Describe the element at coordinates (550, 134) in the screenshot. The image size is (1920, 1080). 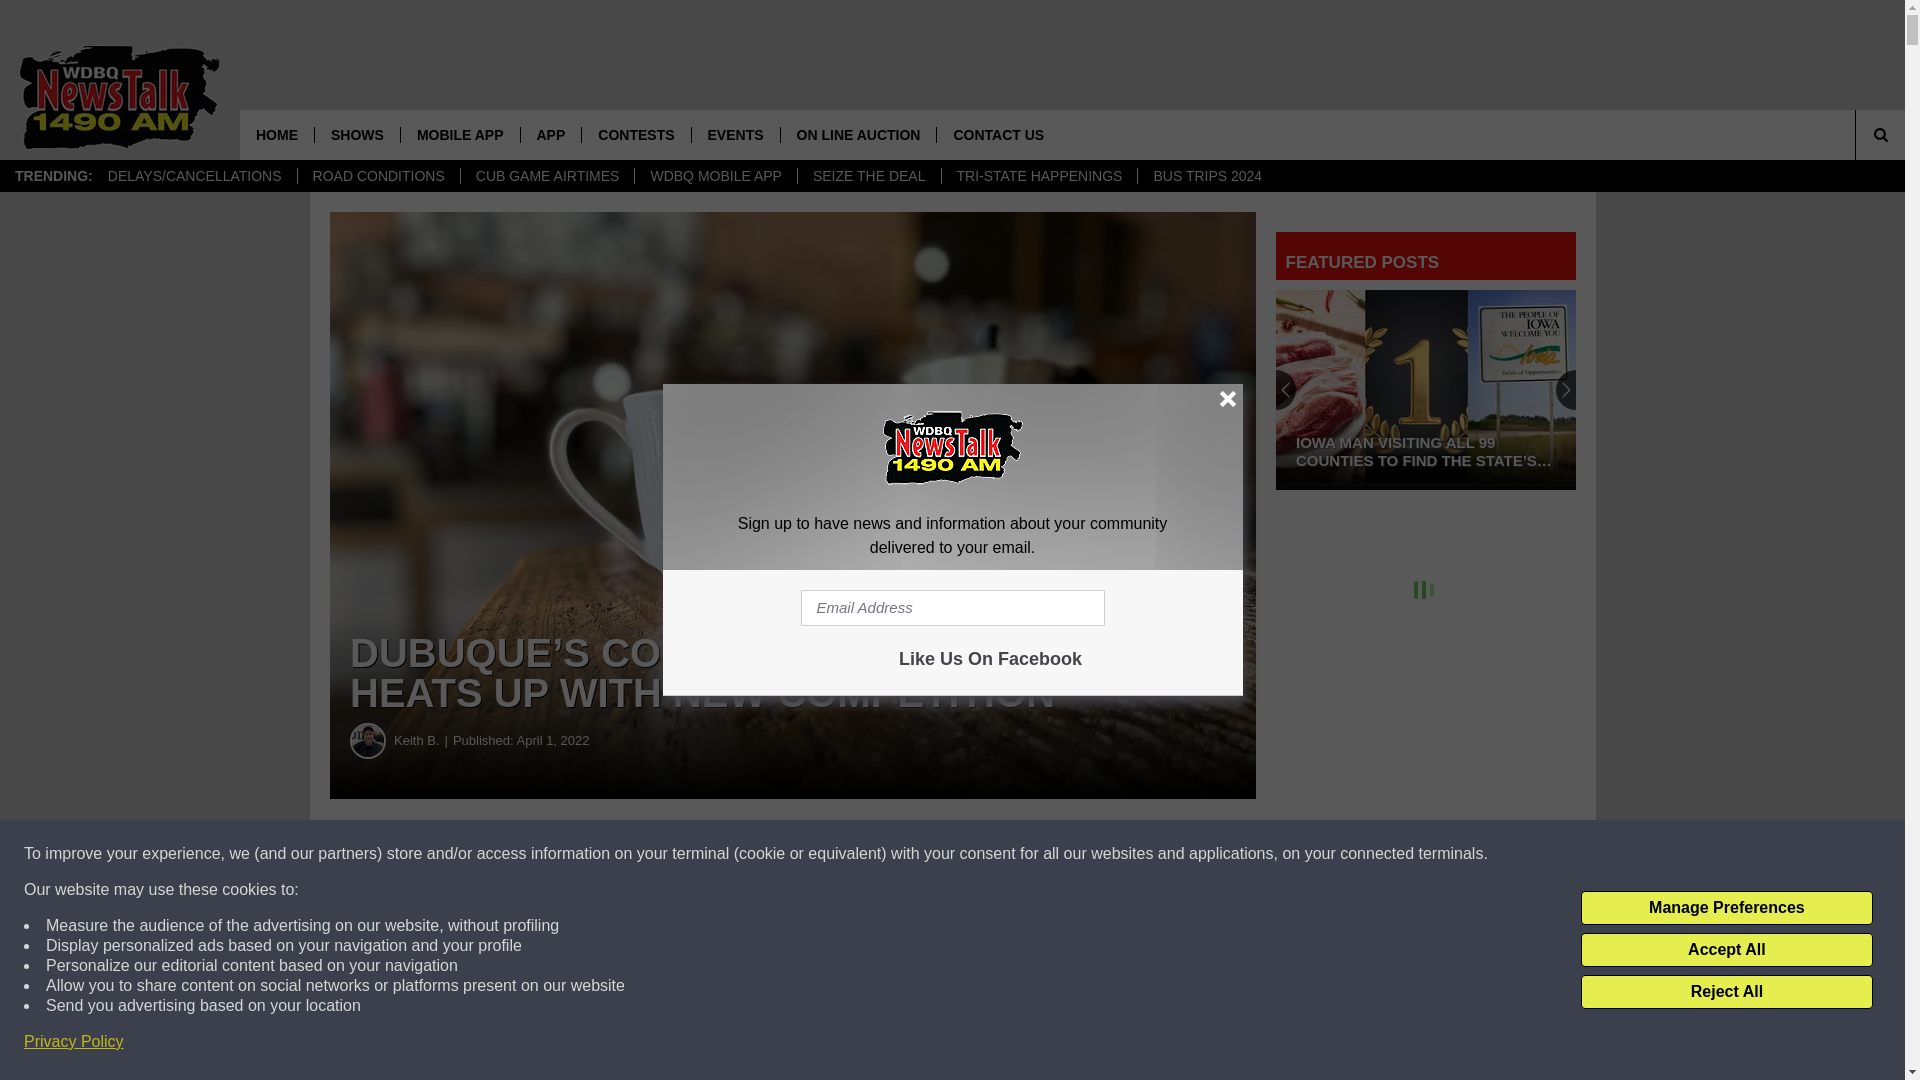
I see `APP` at that location.